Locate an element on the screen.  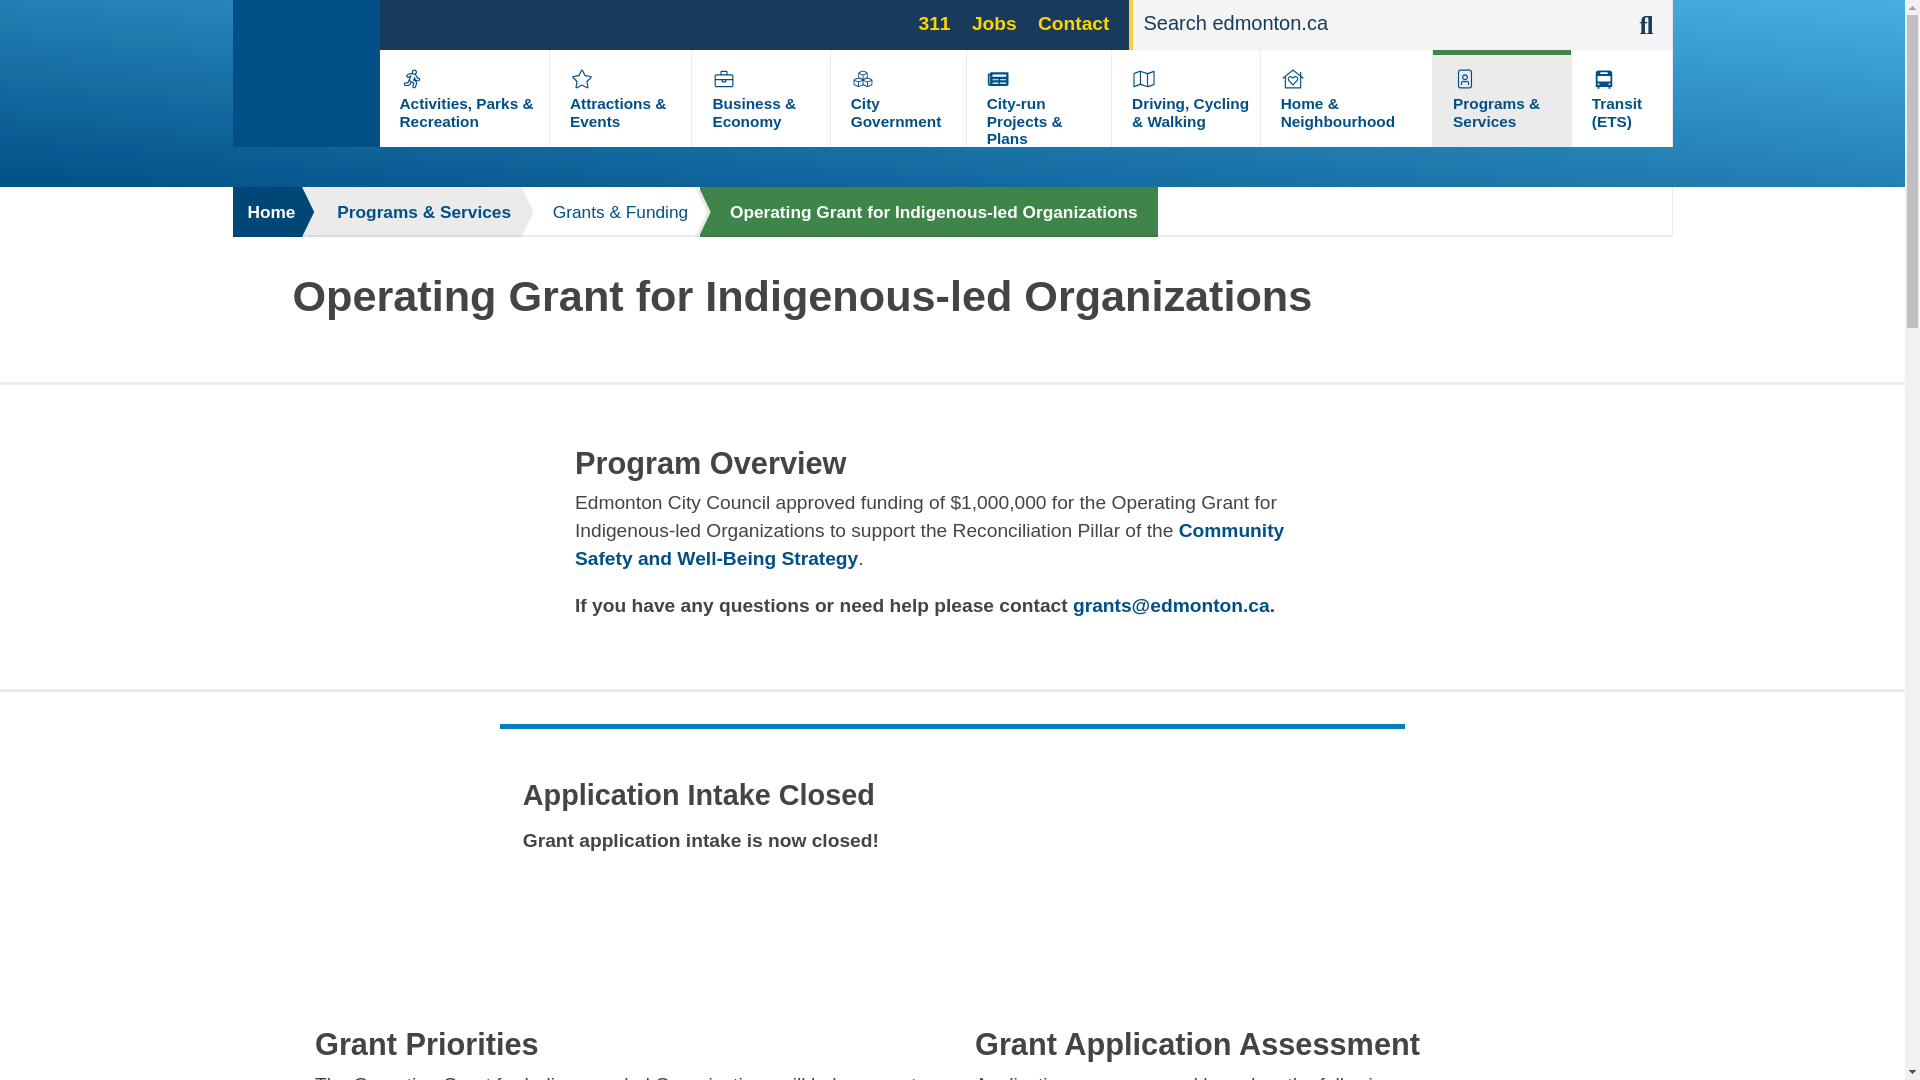
Contact is located at coordinates (1074, 22).